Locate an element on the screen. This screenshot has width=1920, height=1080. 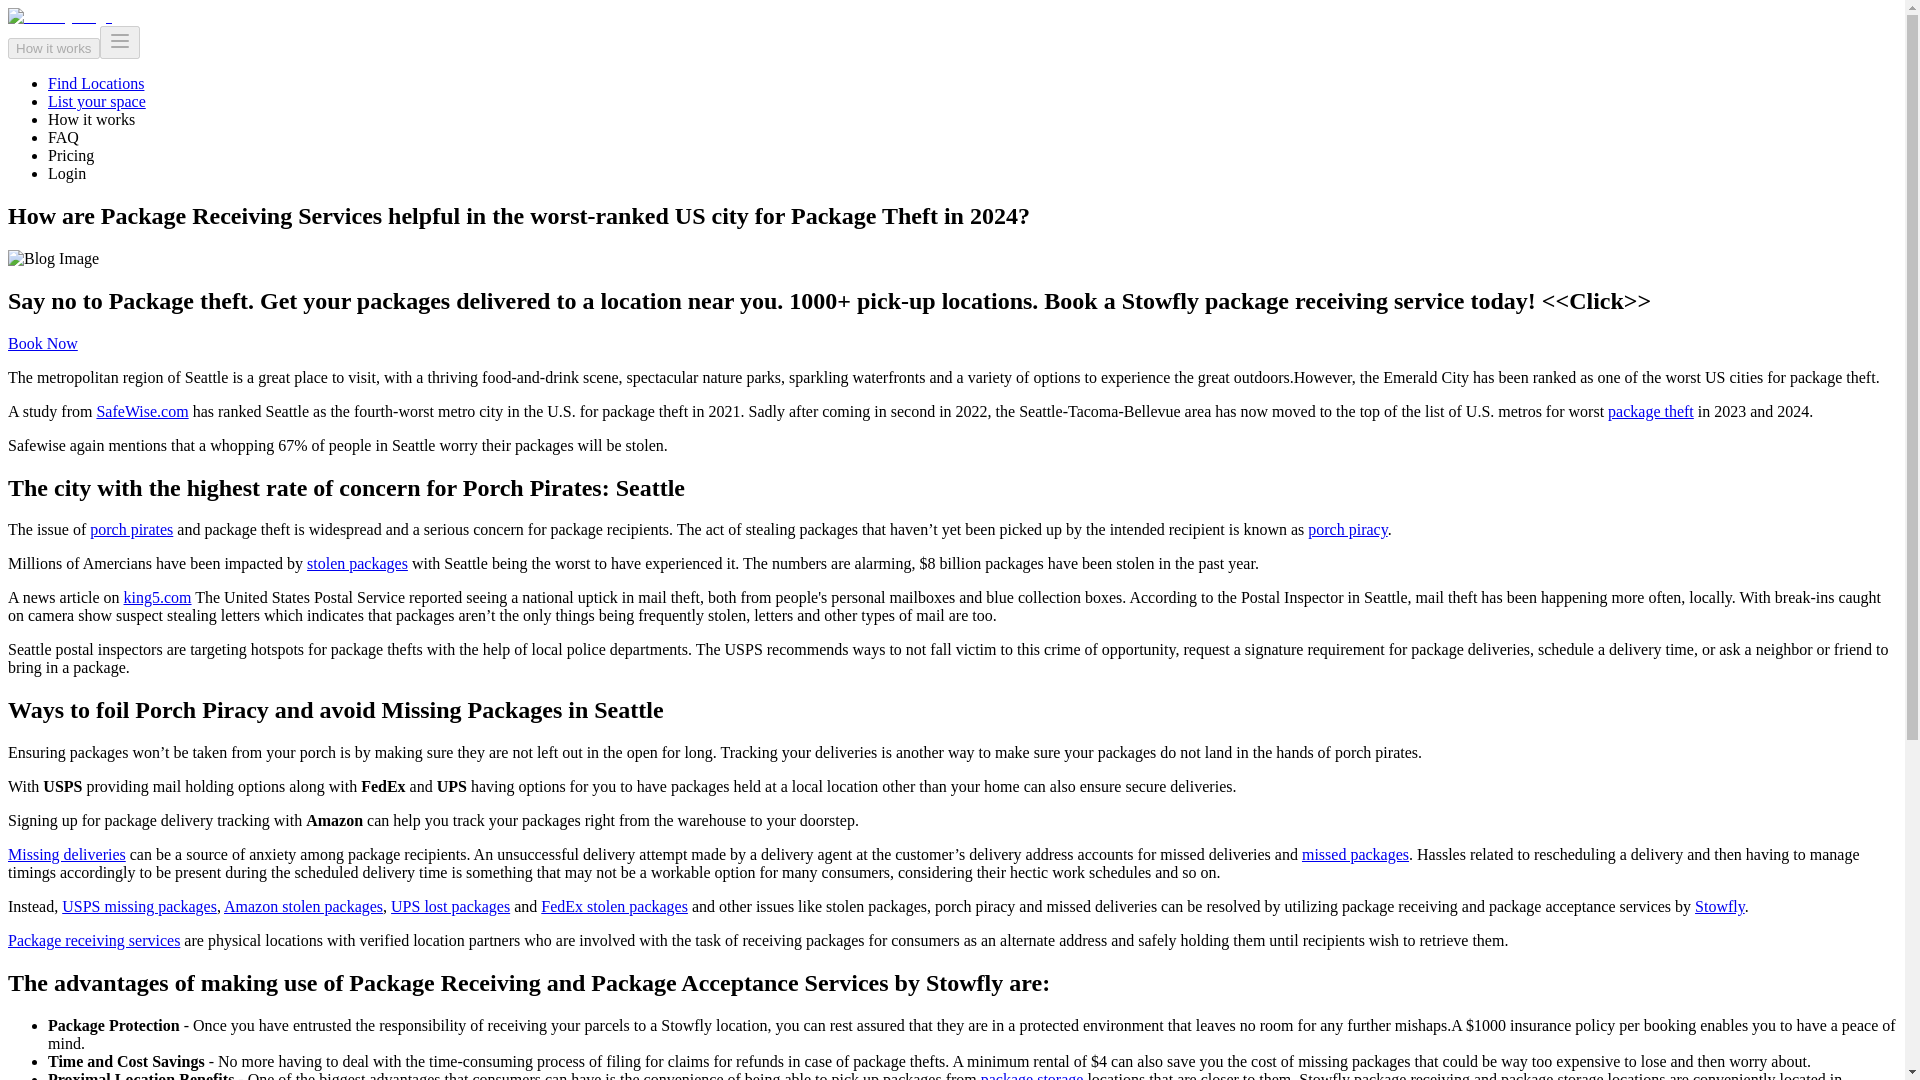
FAQ is located at coordinates (63, 136).